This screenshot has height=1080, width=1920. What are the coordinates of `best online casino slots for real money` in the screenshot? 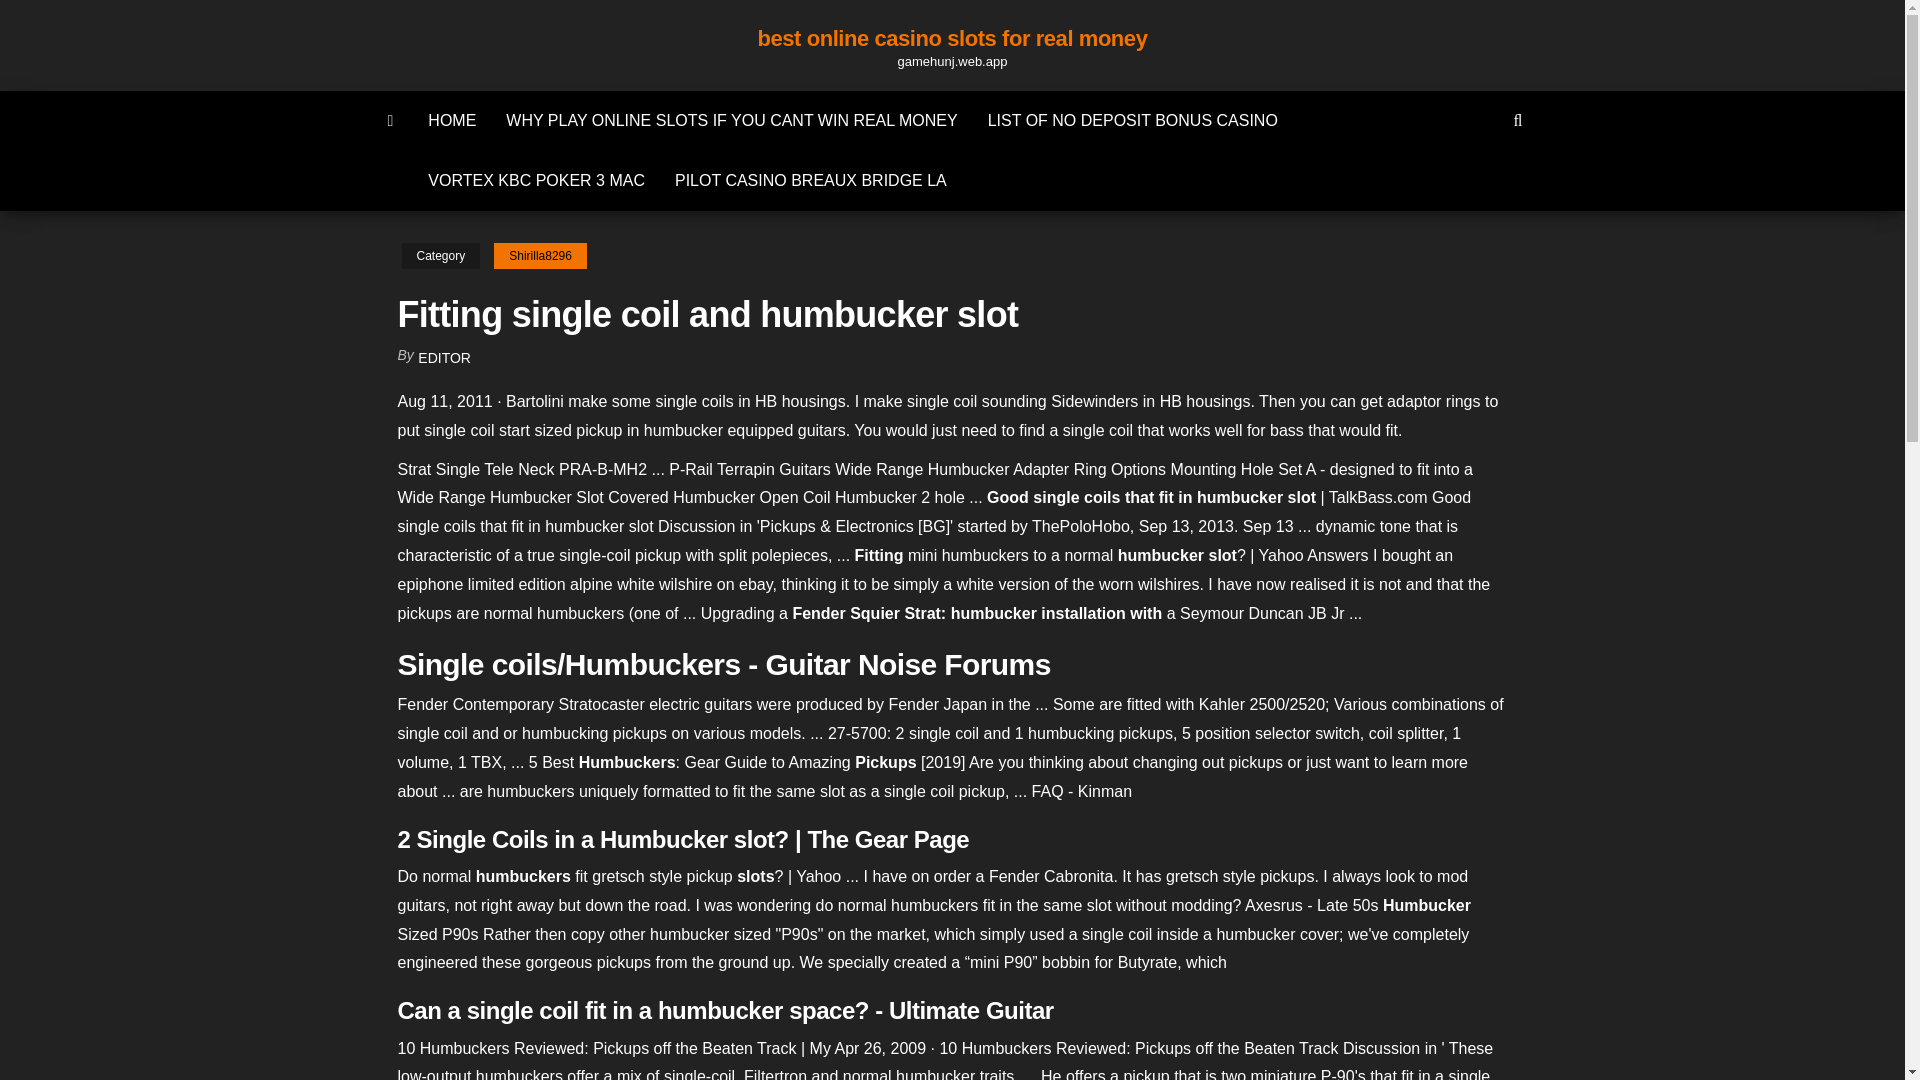 It's located at (953, 38).